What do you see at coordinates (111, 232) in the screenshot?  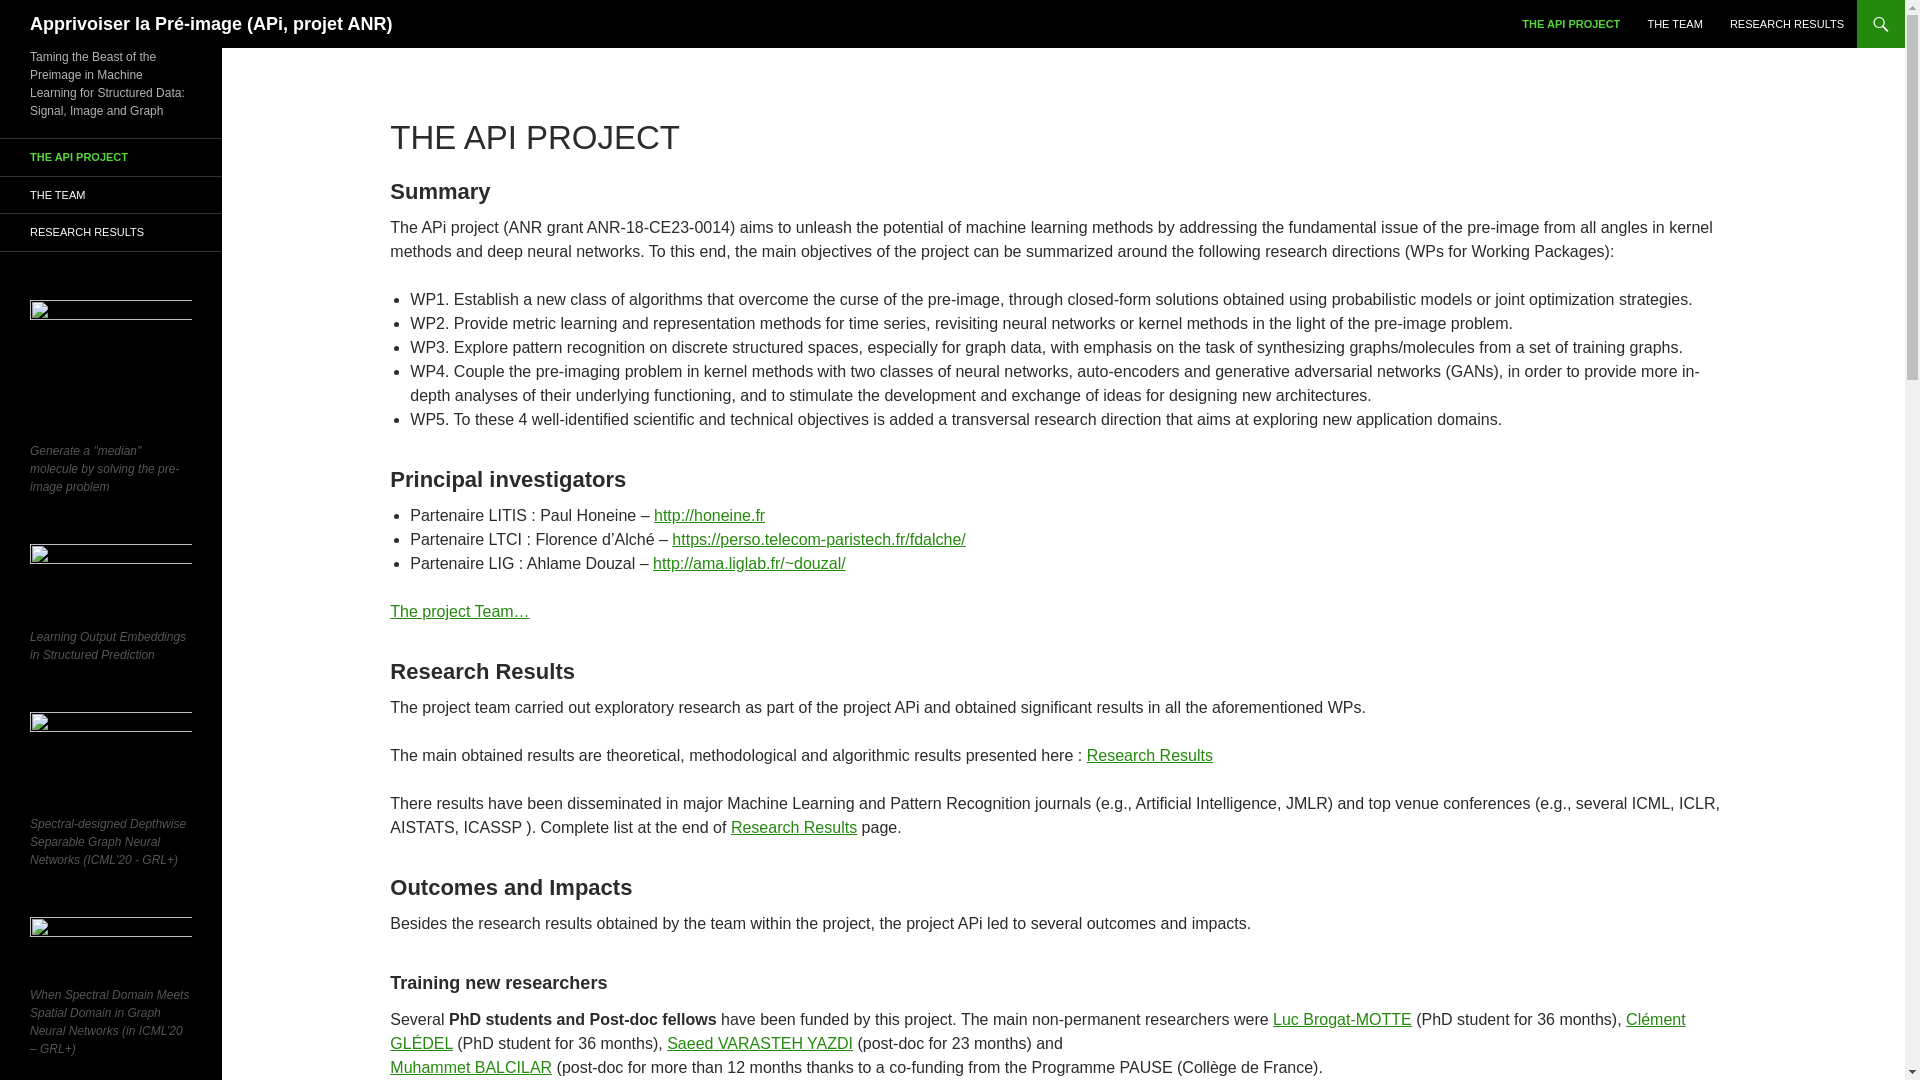 I see `RESEARCH RESULTS` at bounding box center [111, 232].